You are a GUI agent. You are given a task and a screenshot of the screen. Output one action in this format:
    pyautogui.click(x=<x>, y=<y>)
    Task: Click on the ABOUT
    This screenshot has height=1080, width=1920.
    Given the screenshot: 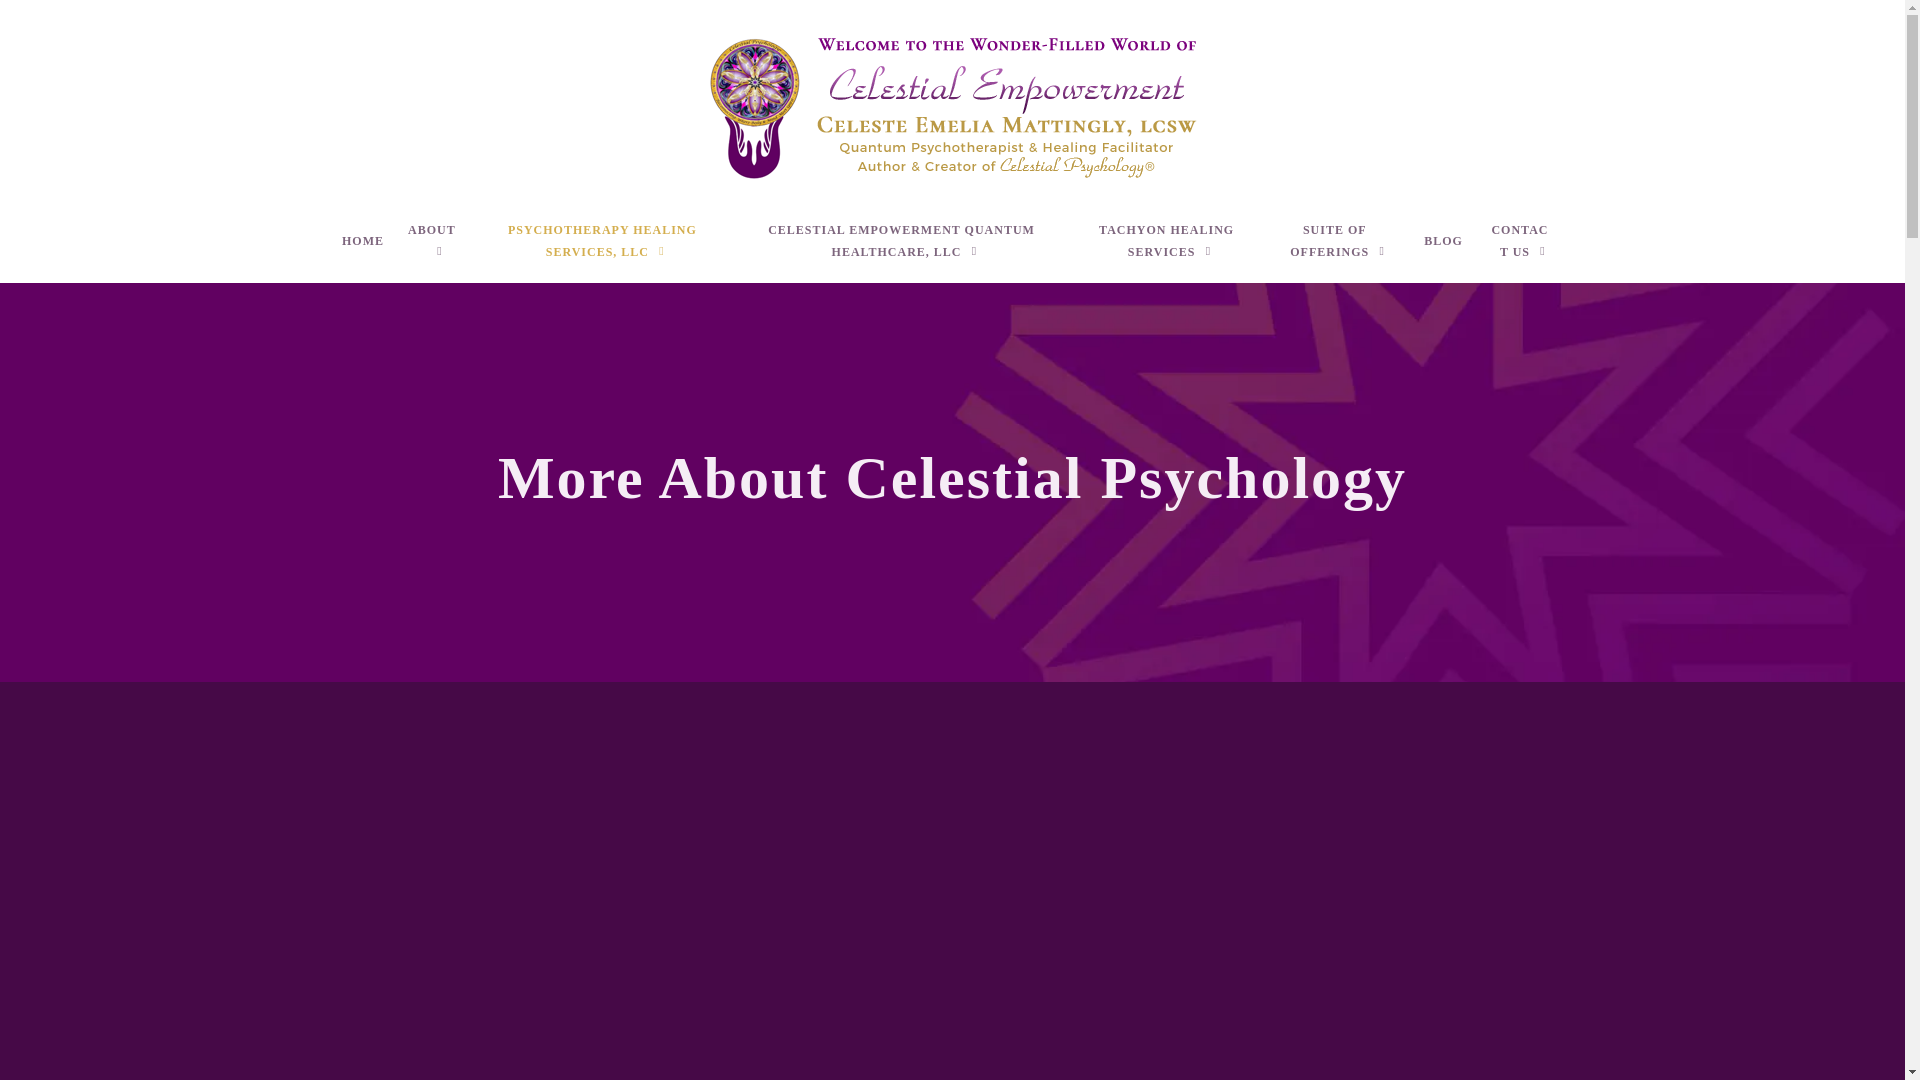 What is the action you would take?
    pyautogui.click(x=436, y=250)
    